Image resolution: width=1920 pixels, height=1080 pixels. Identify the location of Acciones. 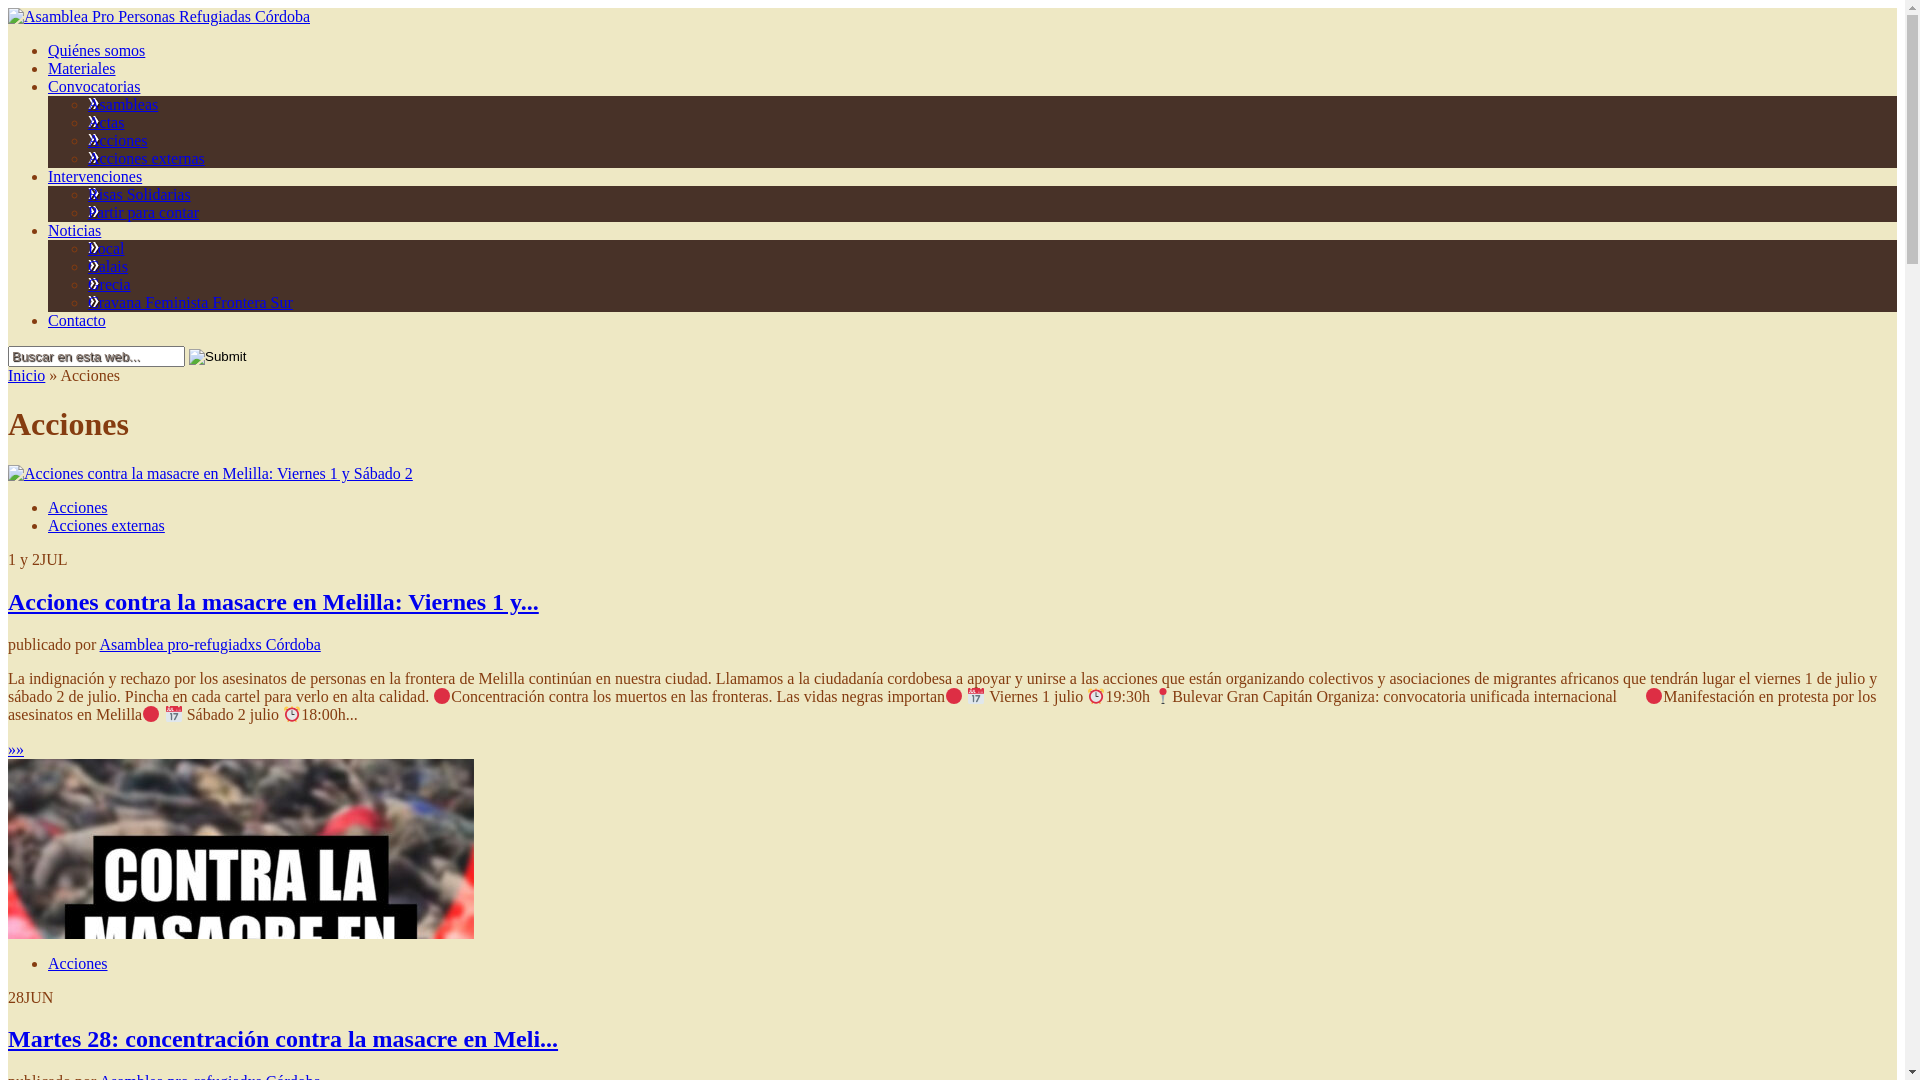
(78, 508).